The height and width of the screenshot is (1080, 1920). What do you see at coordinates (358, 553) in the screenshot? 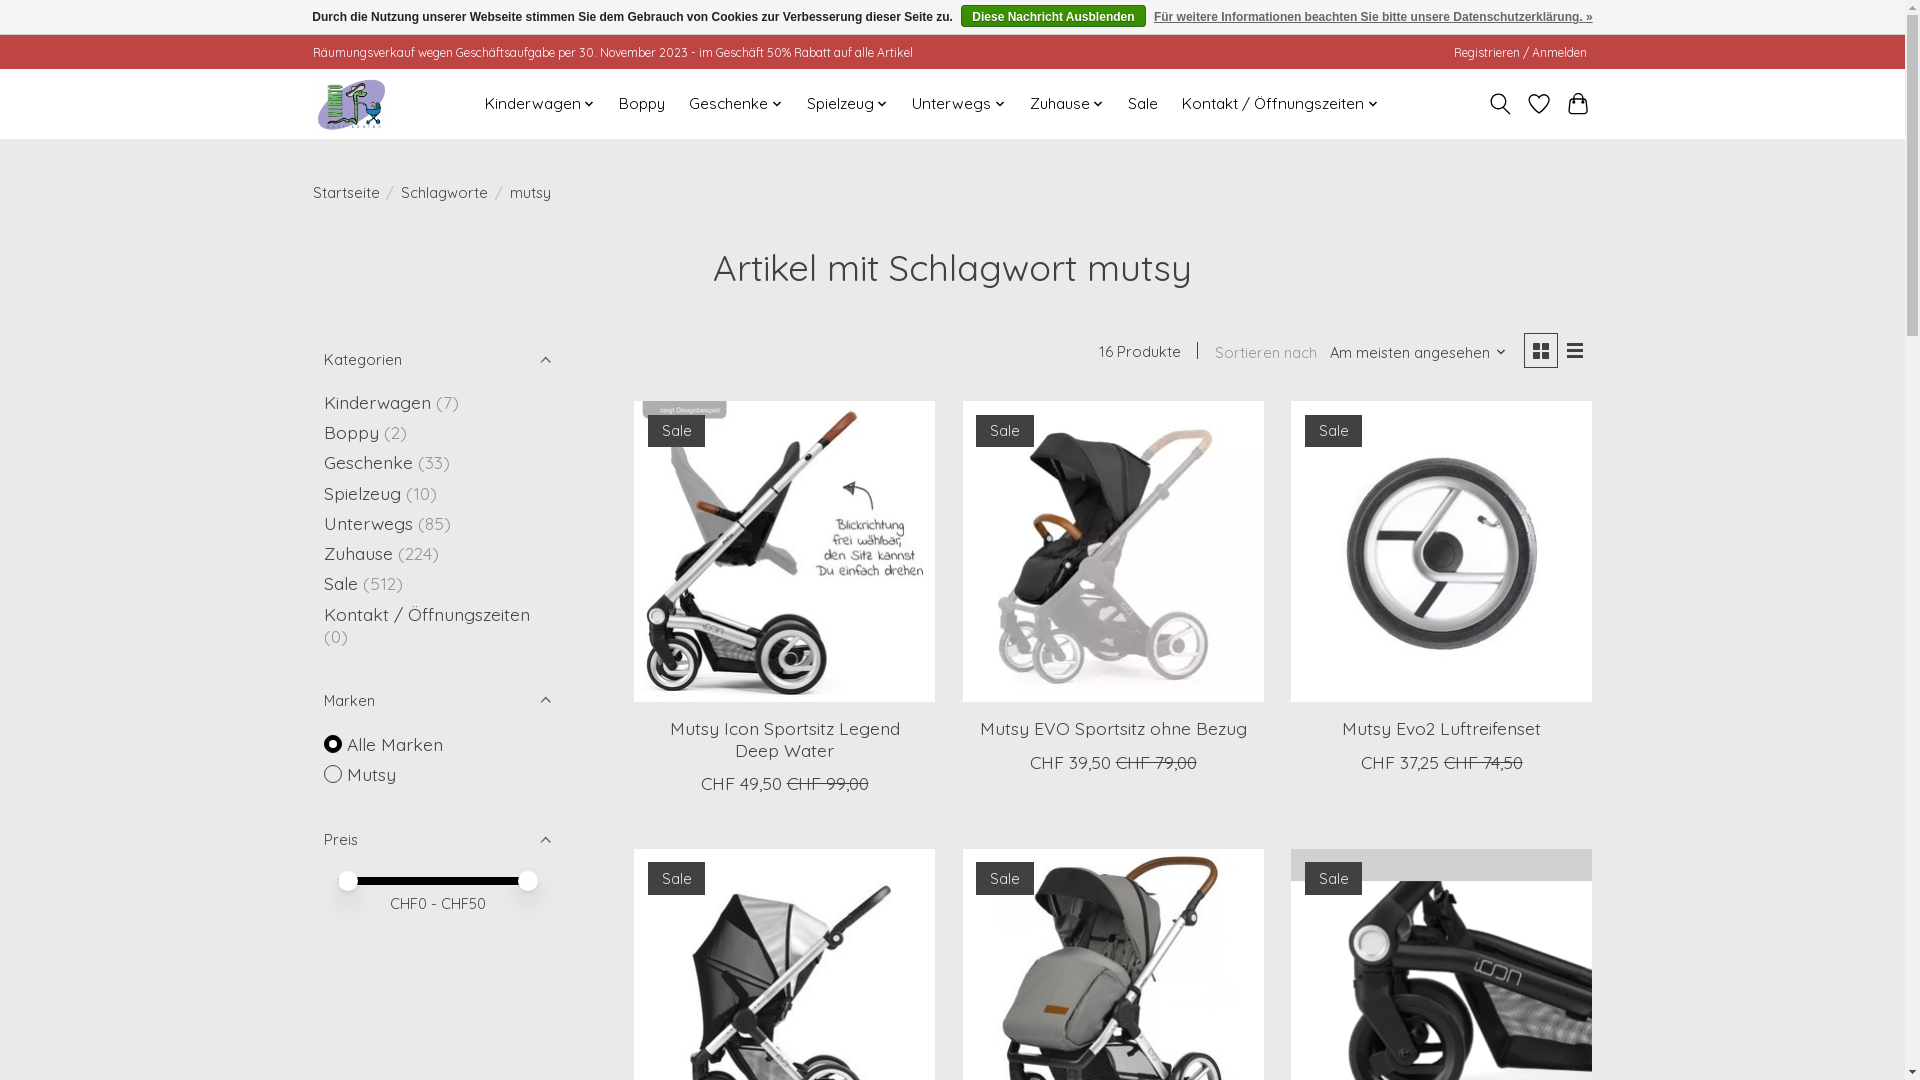
I see `Zuhause` at bounding box center [358, 553].